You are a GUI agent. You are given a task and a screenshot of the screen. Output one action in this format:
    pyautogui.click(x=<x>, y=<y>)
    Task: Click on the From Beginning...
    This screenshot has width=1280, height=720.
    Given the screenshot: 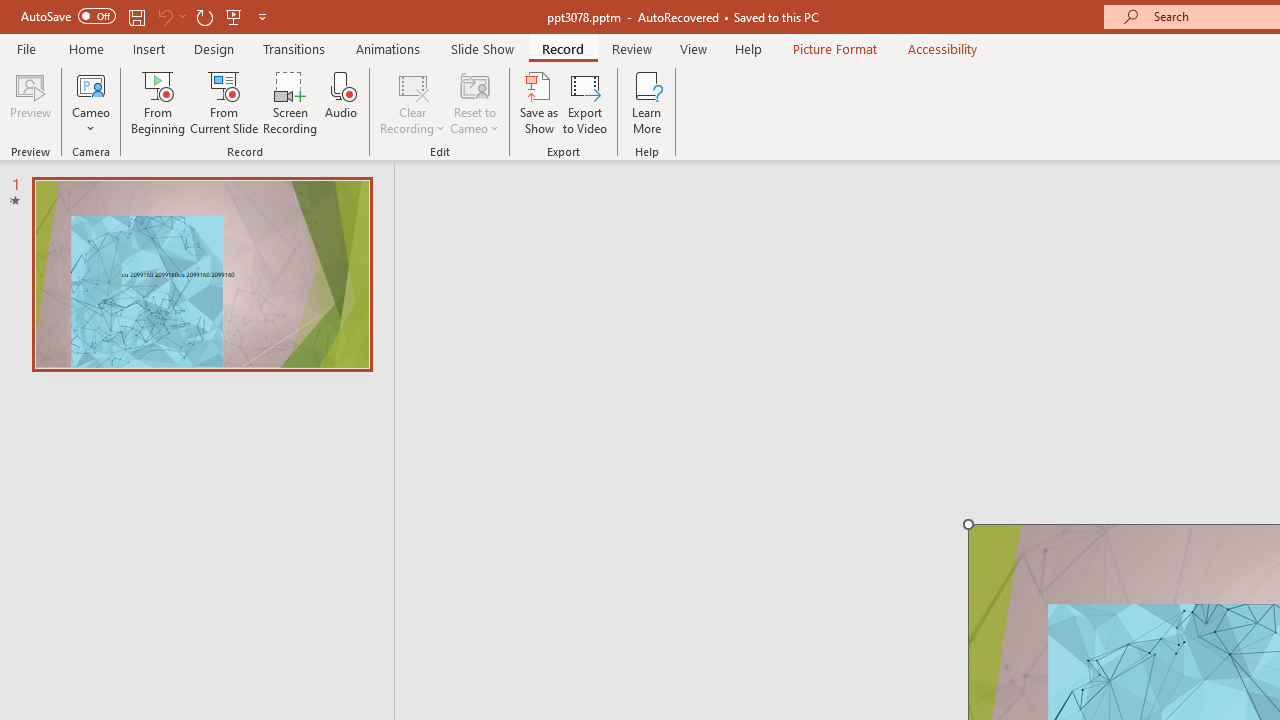 What is the action you would take?
    pyautogui.click(x=158, y=102)
    